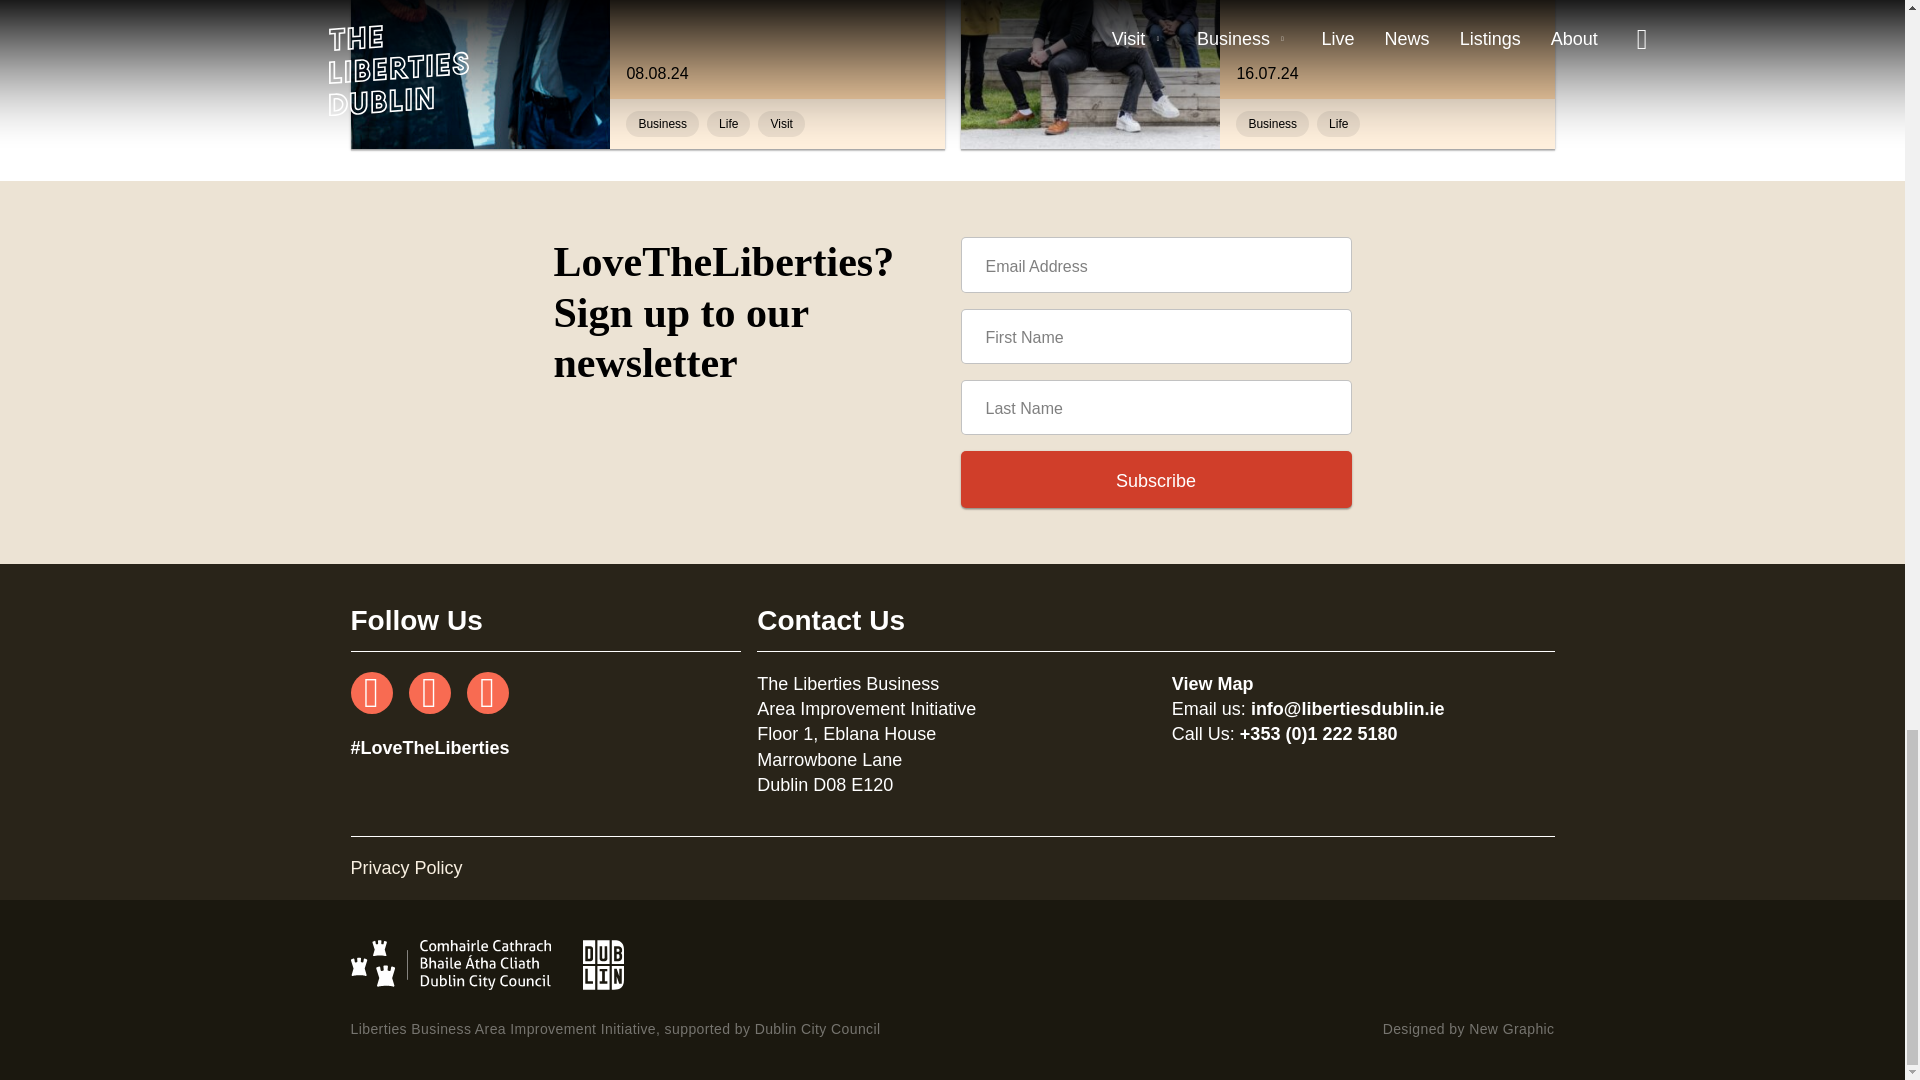 The image size is (1920, 1080). Describe the element at coordinates (1156, 408) in the screenshot. I see `Last Name` at that location.